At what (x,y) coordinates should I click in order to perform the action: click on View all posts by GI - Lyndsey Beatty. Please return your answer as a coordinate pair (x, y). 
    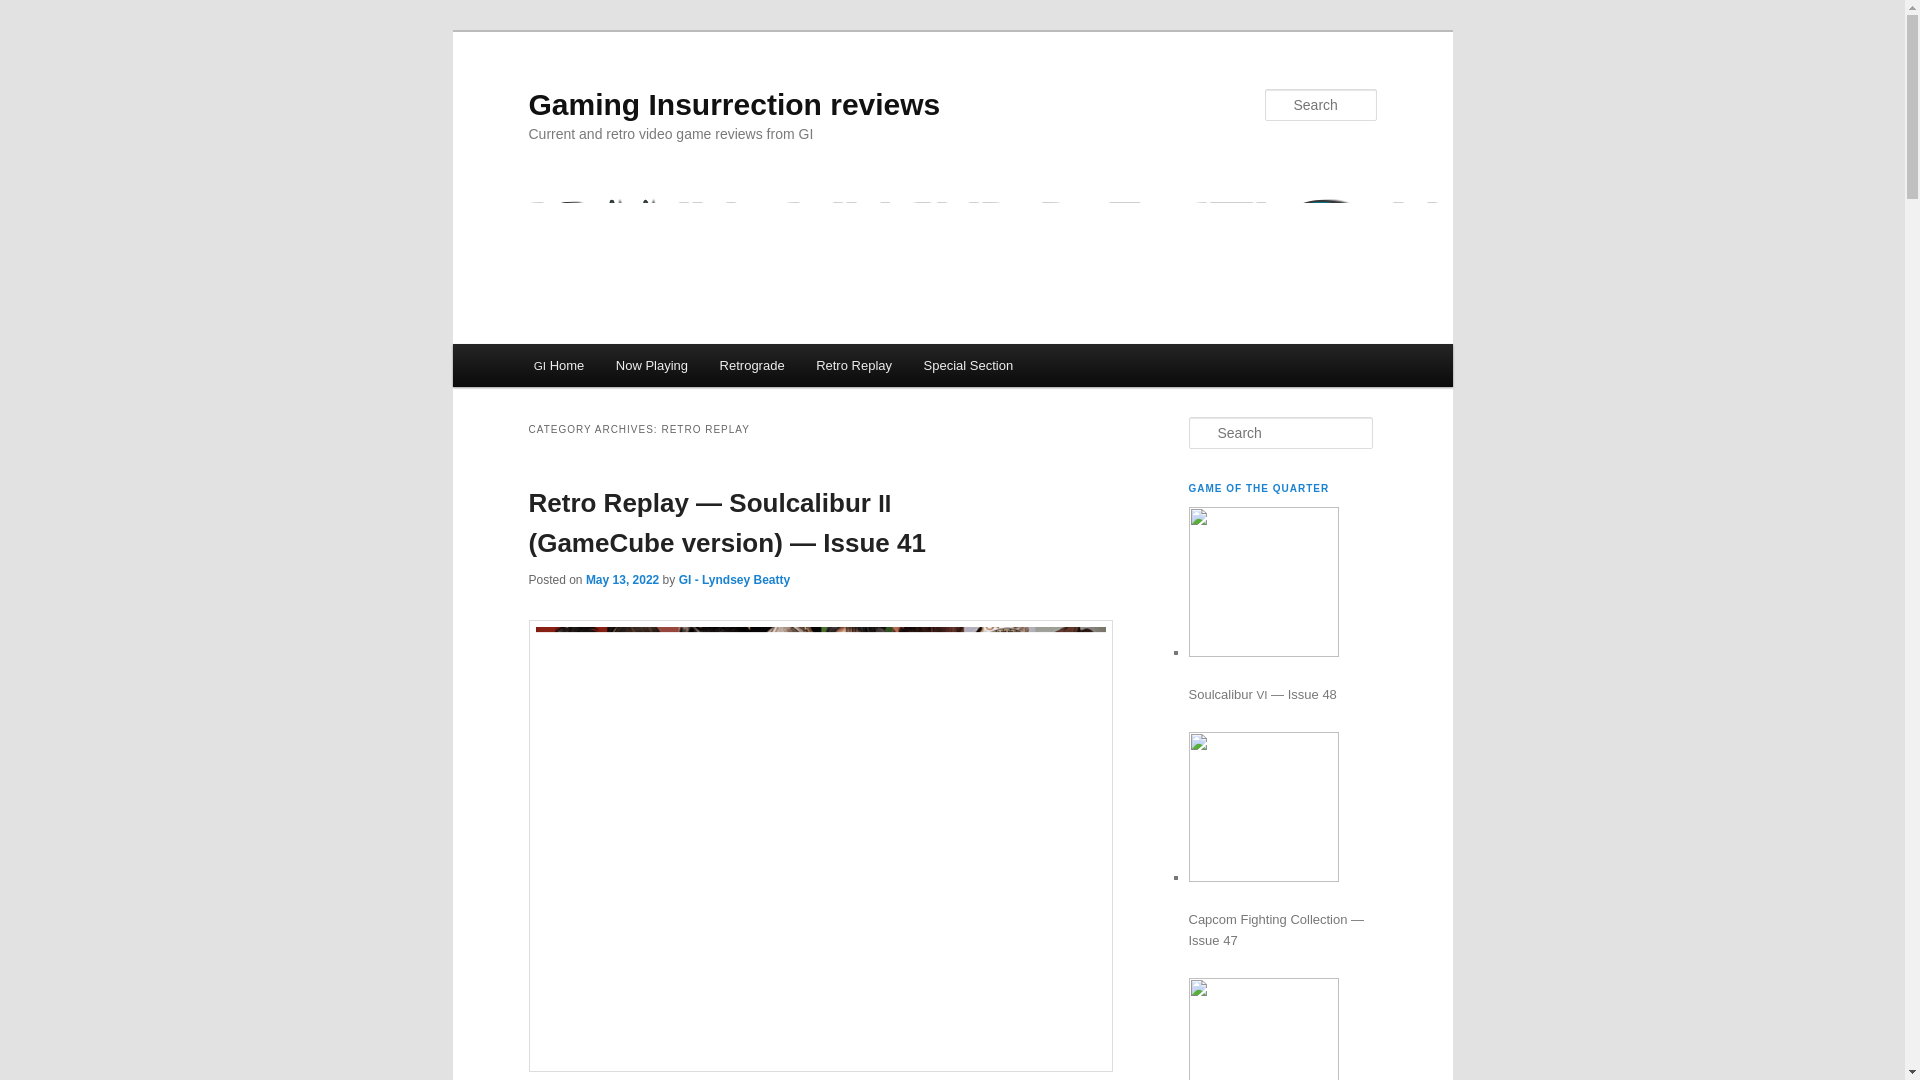
    Looking at the image, I should click on (735, 580).